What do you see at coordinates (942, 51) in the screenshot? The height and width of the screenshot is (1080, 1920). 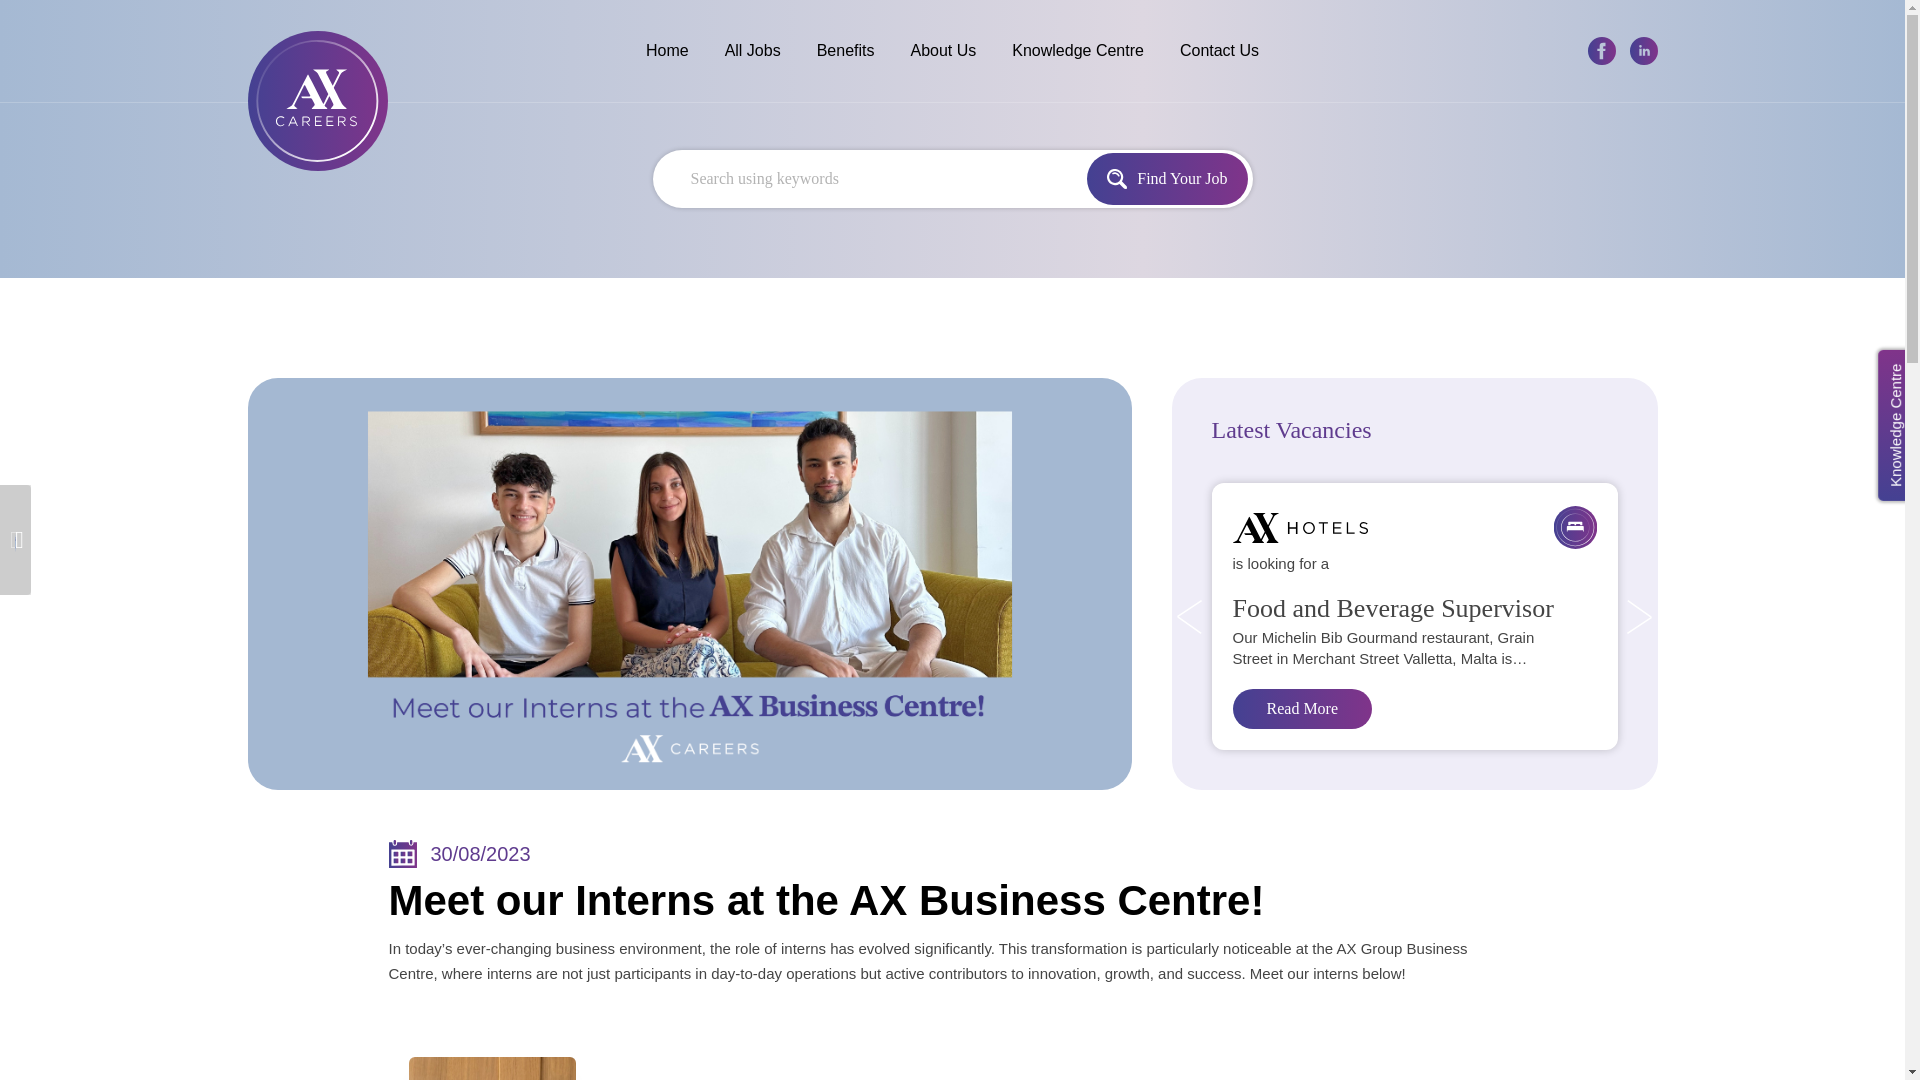 I see `About Us` at bounding box center [942, 51].